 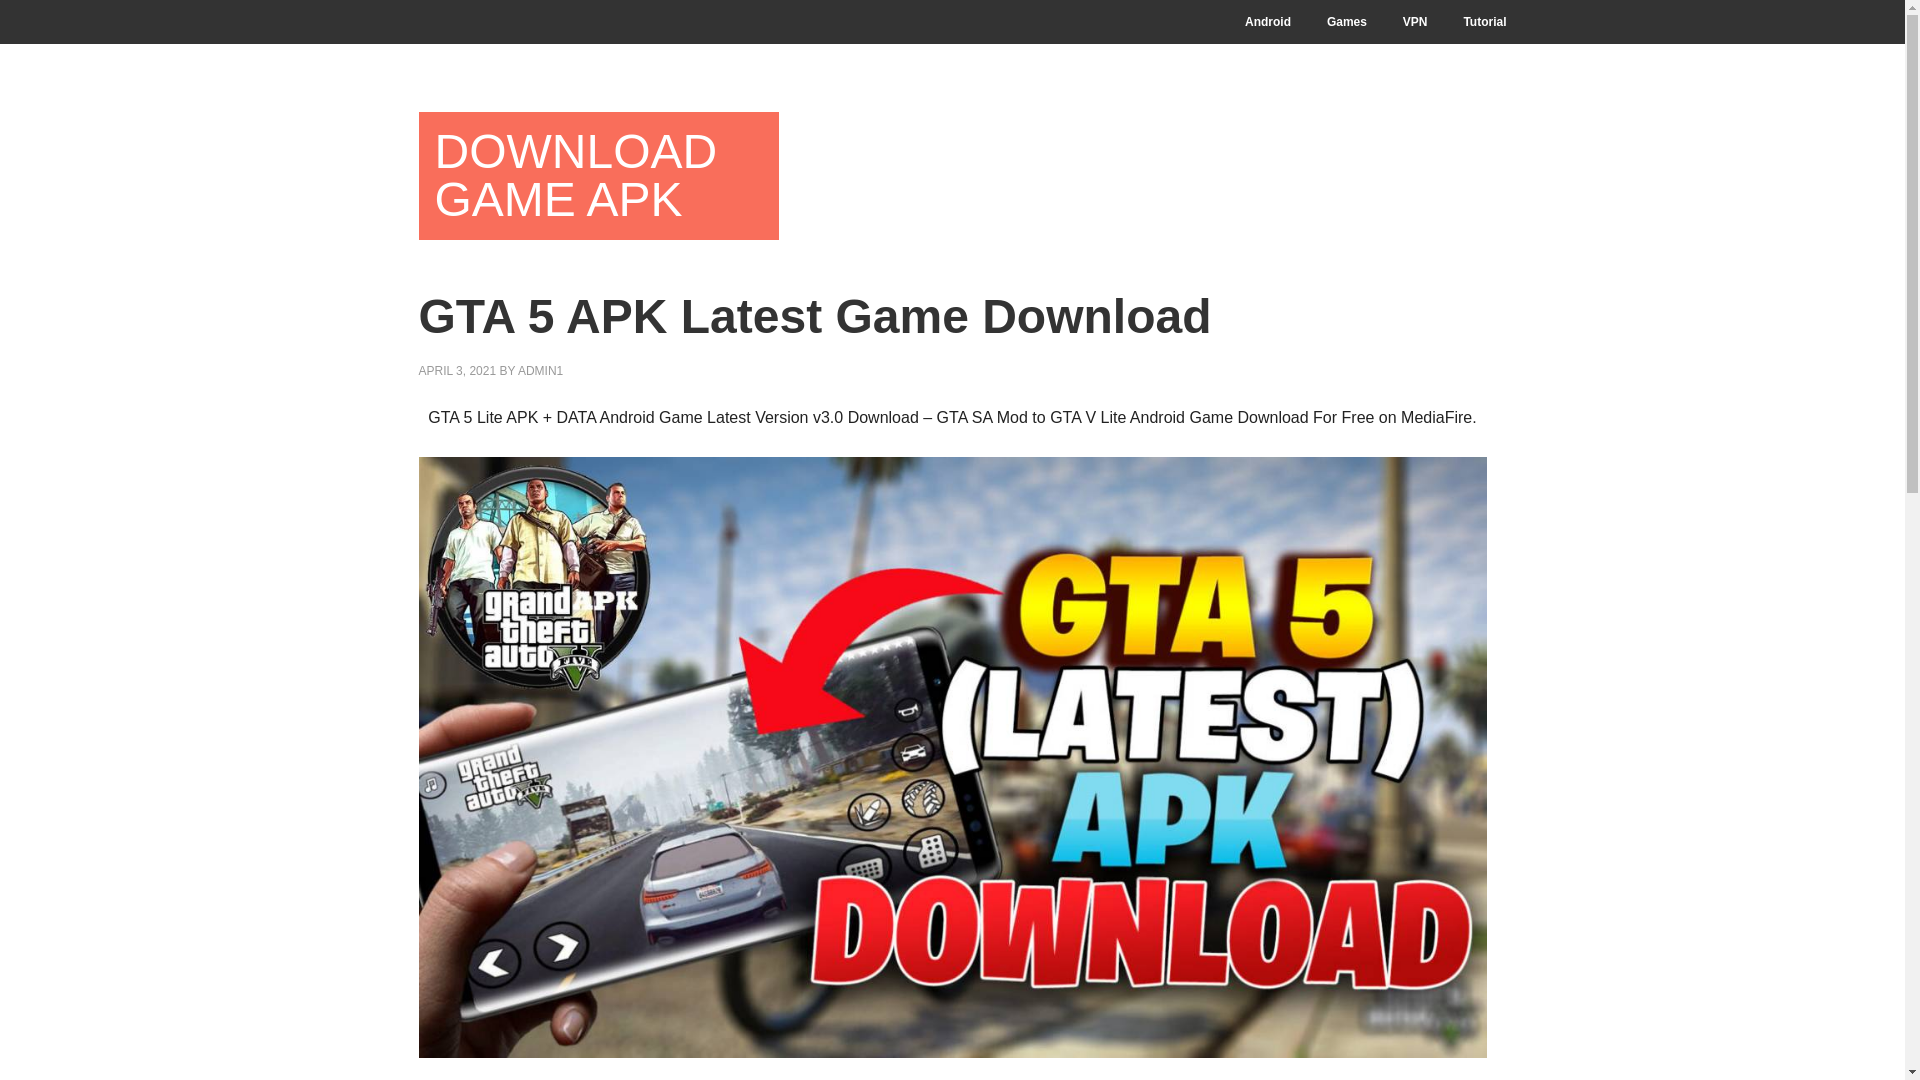 I want to click on Android, so click(x=1268, y=22).